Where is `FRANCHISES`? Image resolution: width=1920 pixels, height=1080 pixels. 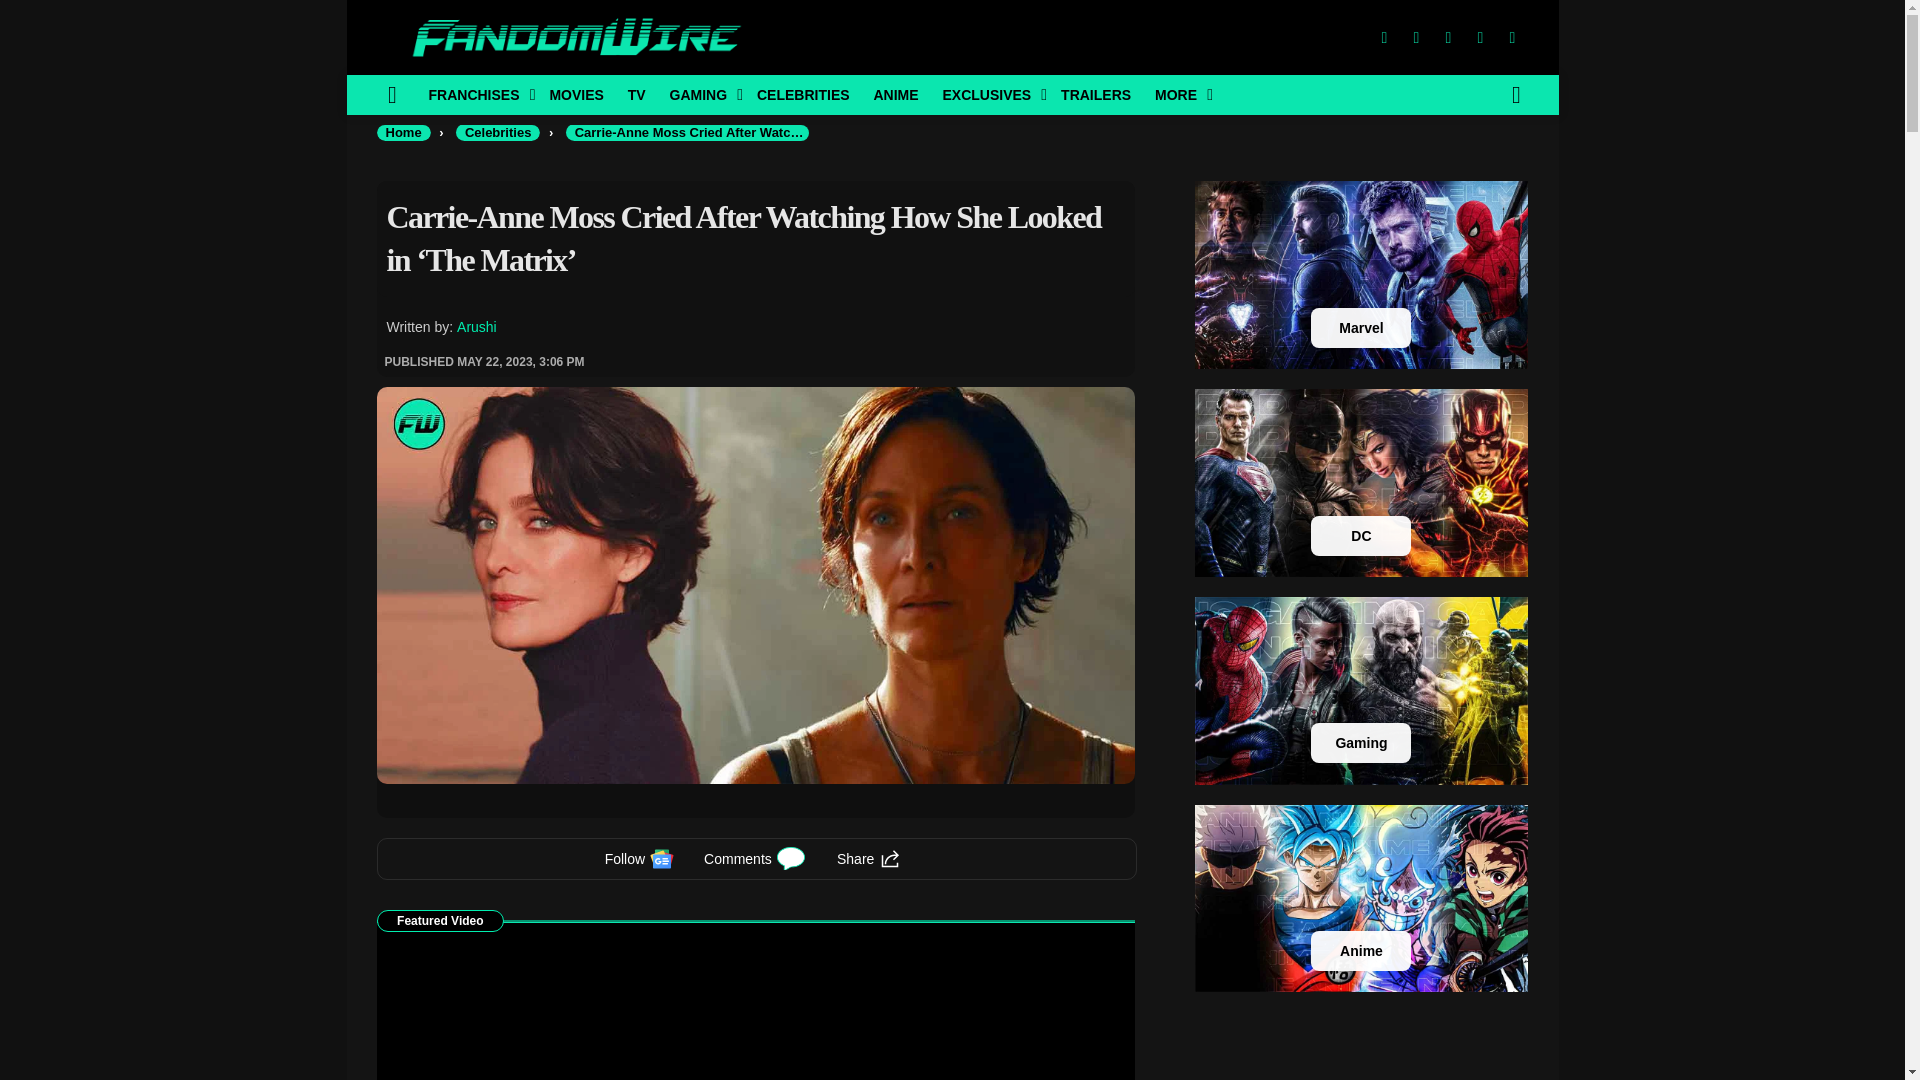 FRANCHISES is located at coordinates (476, 94).